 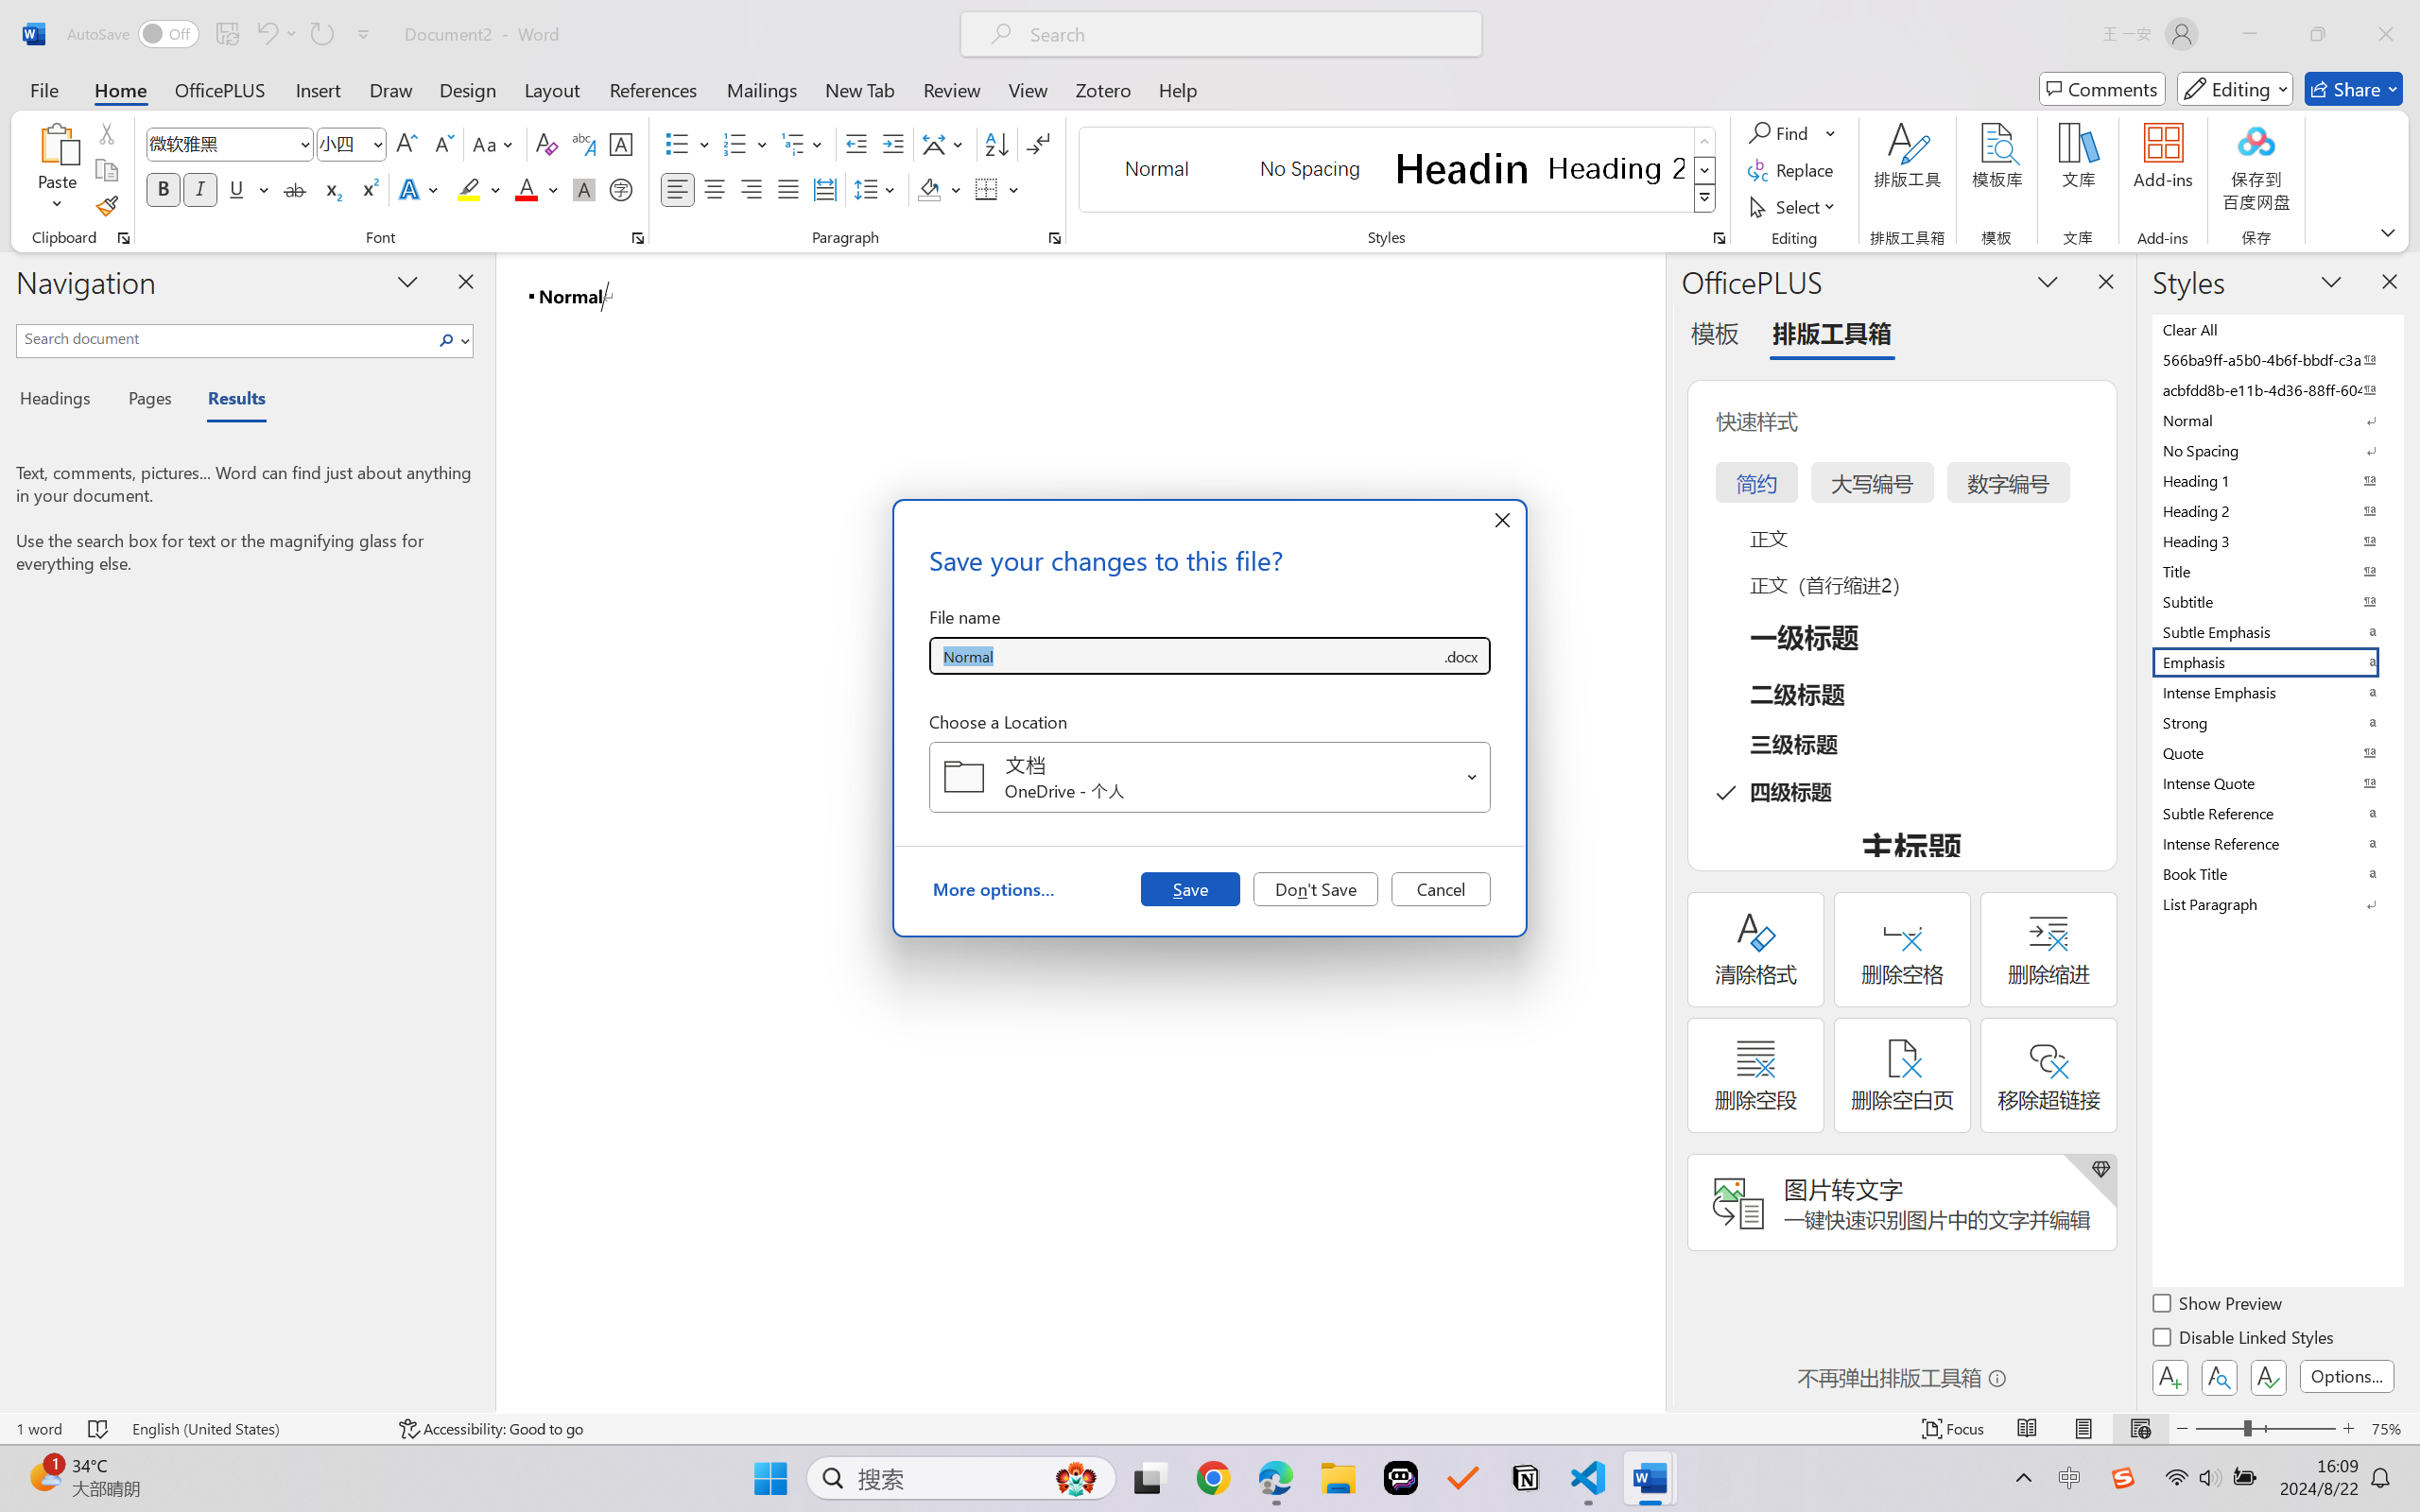 I want to click on Search document, so click(x=225, y=338).